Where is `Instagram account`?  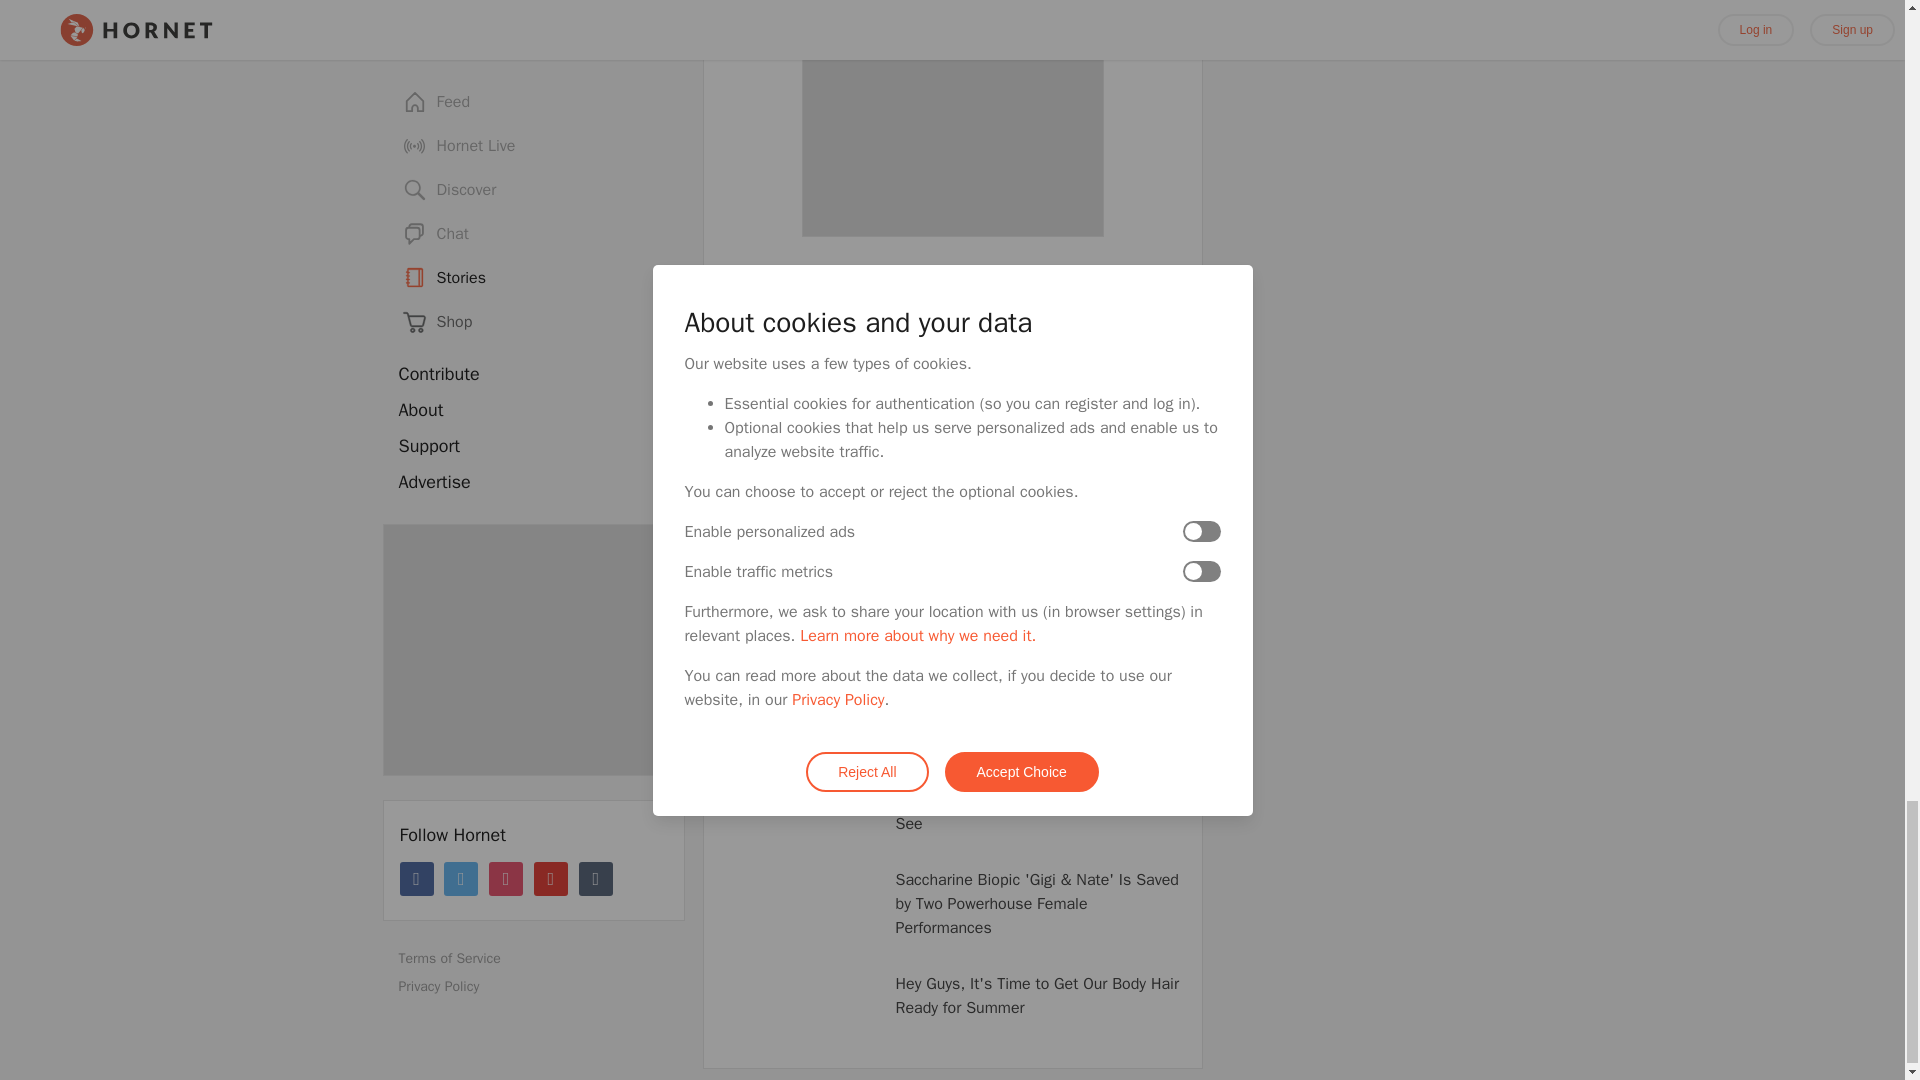
Instagram account is located at coordinates (992, 492).